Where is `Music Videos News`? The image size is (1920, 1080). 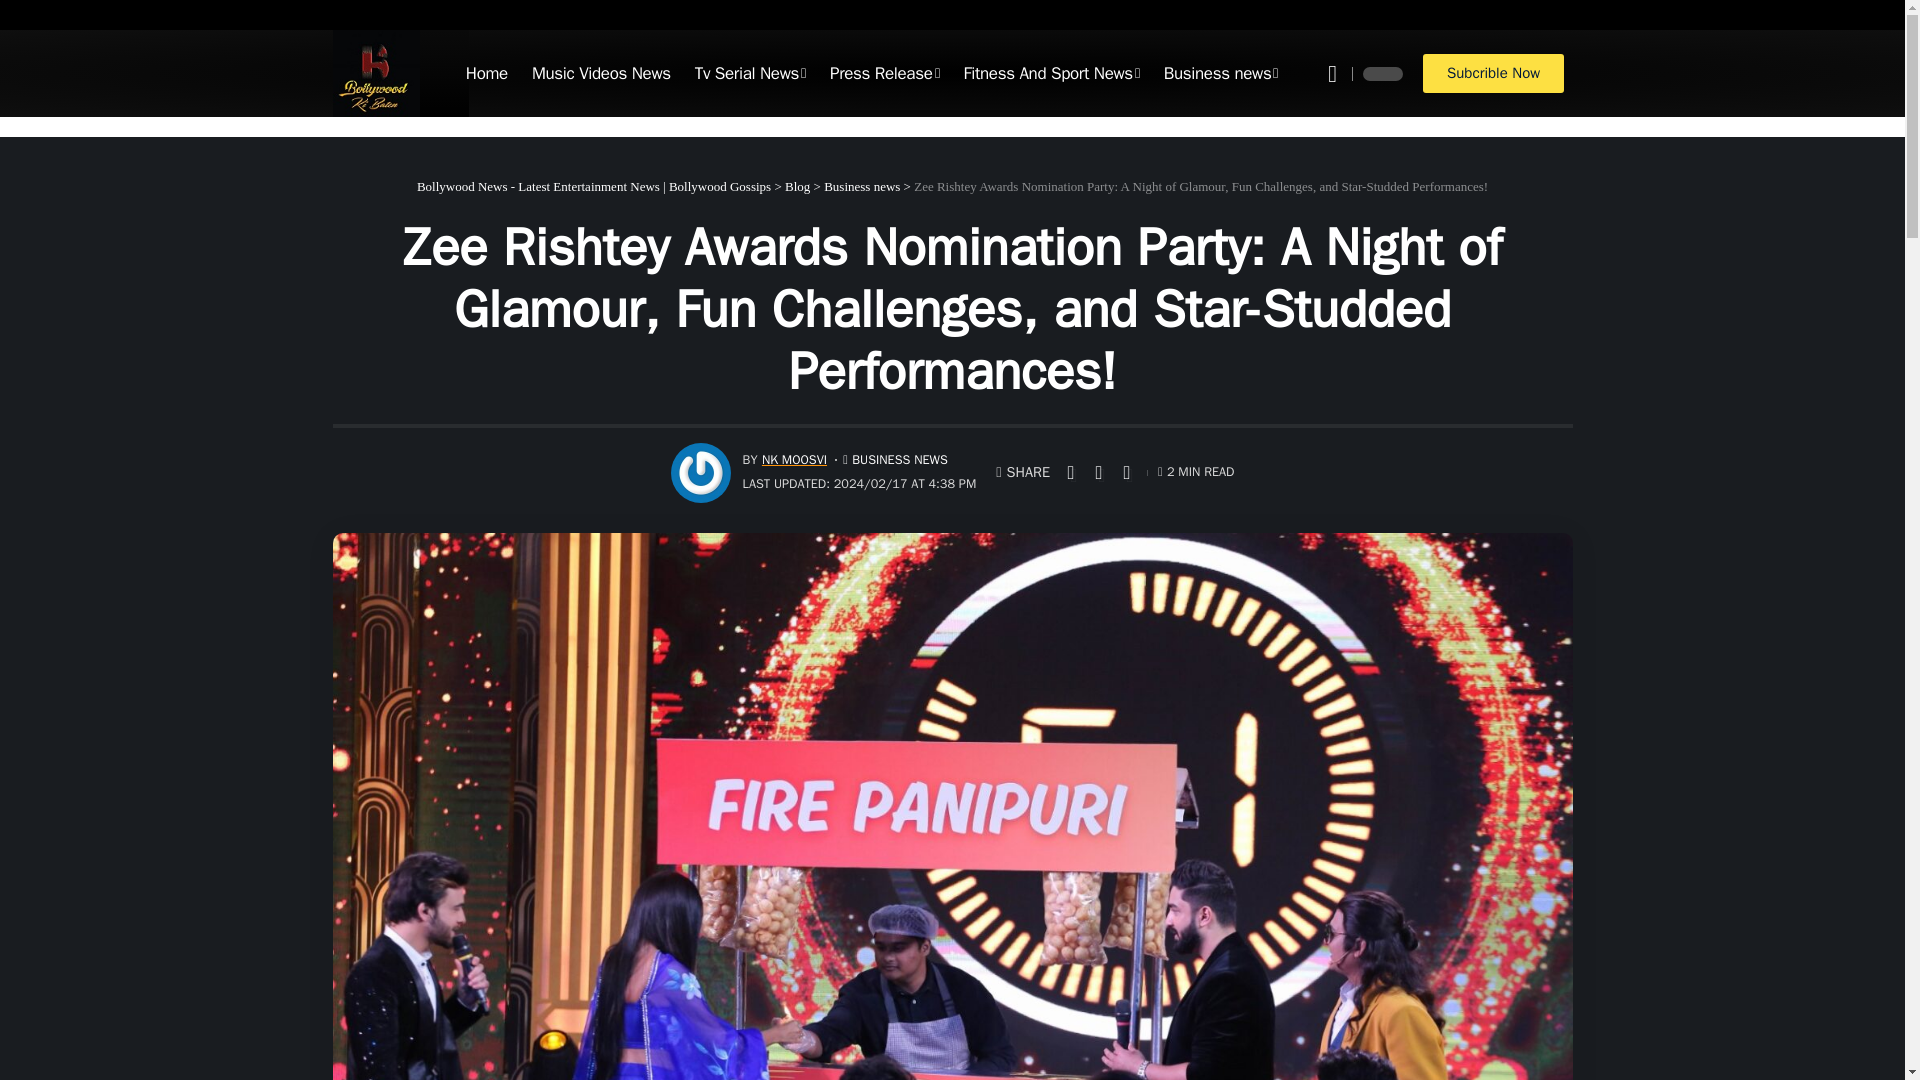
Music Videos News is located at coordinates (602, 74).